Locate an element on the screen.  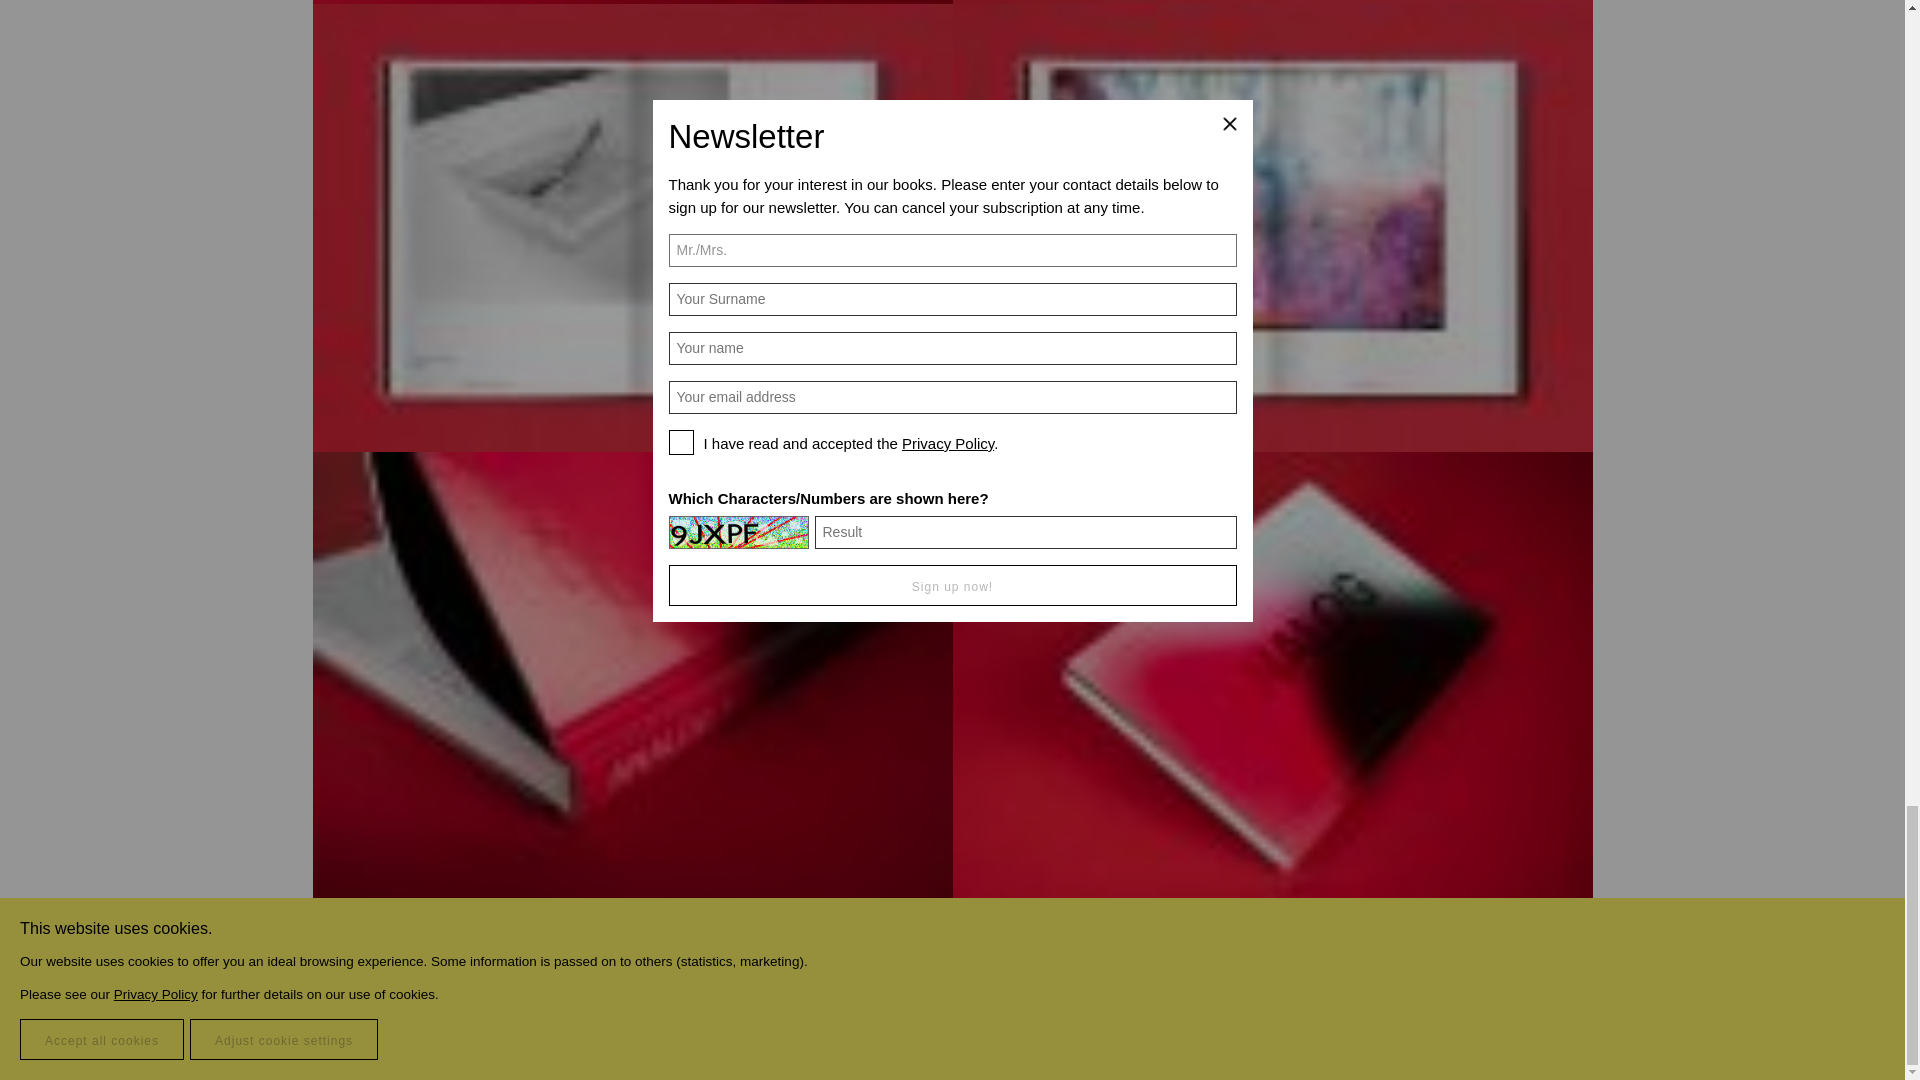
E-Mail is located at coordinates (347, 1040).